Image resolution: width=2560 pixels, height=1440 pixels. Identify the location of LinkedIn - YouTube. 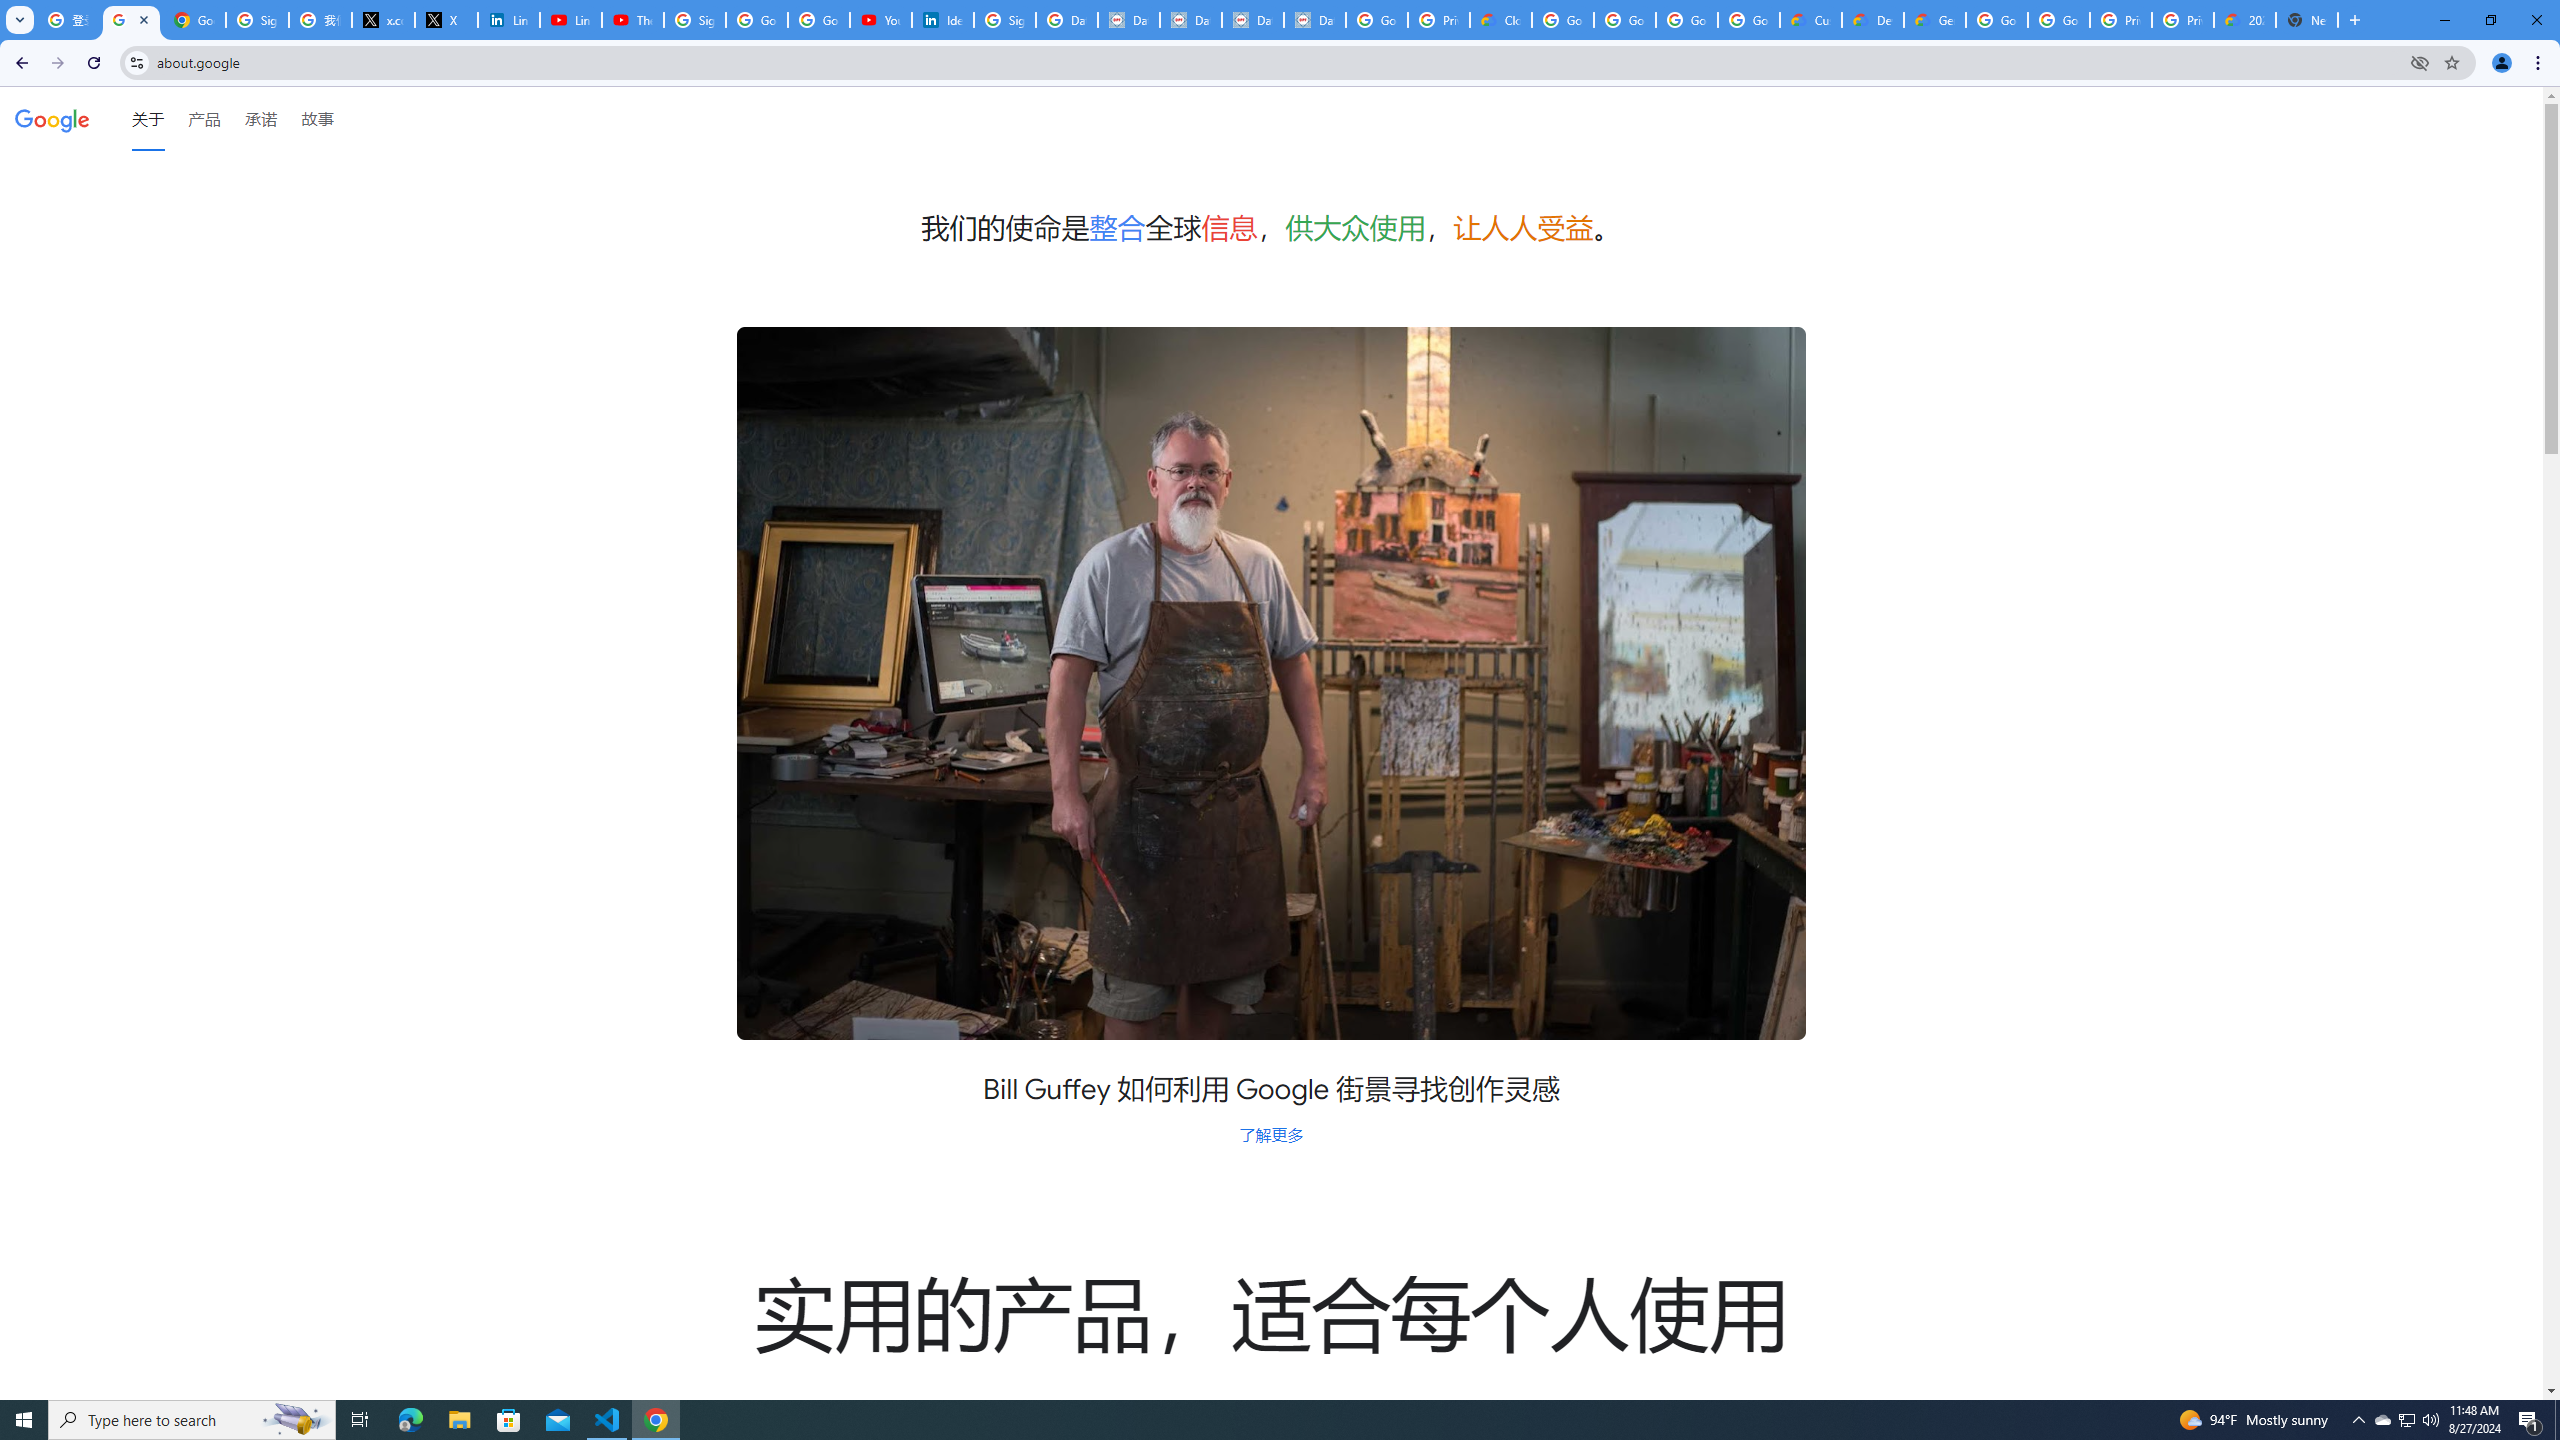
(570, 20).